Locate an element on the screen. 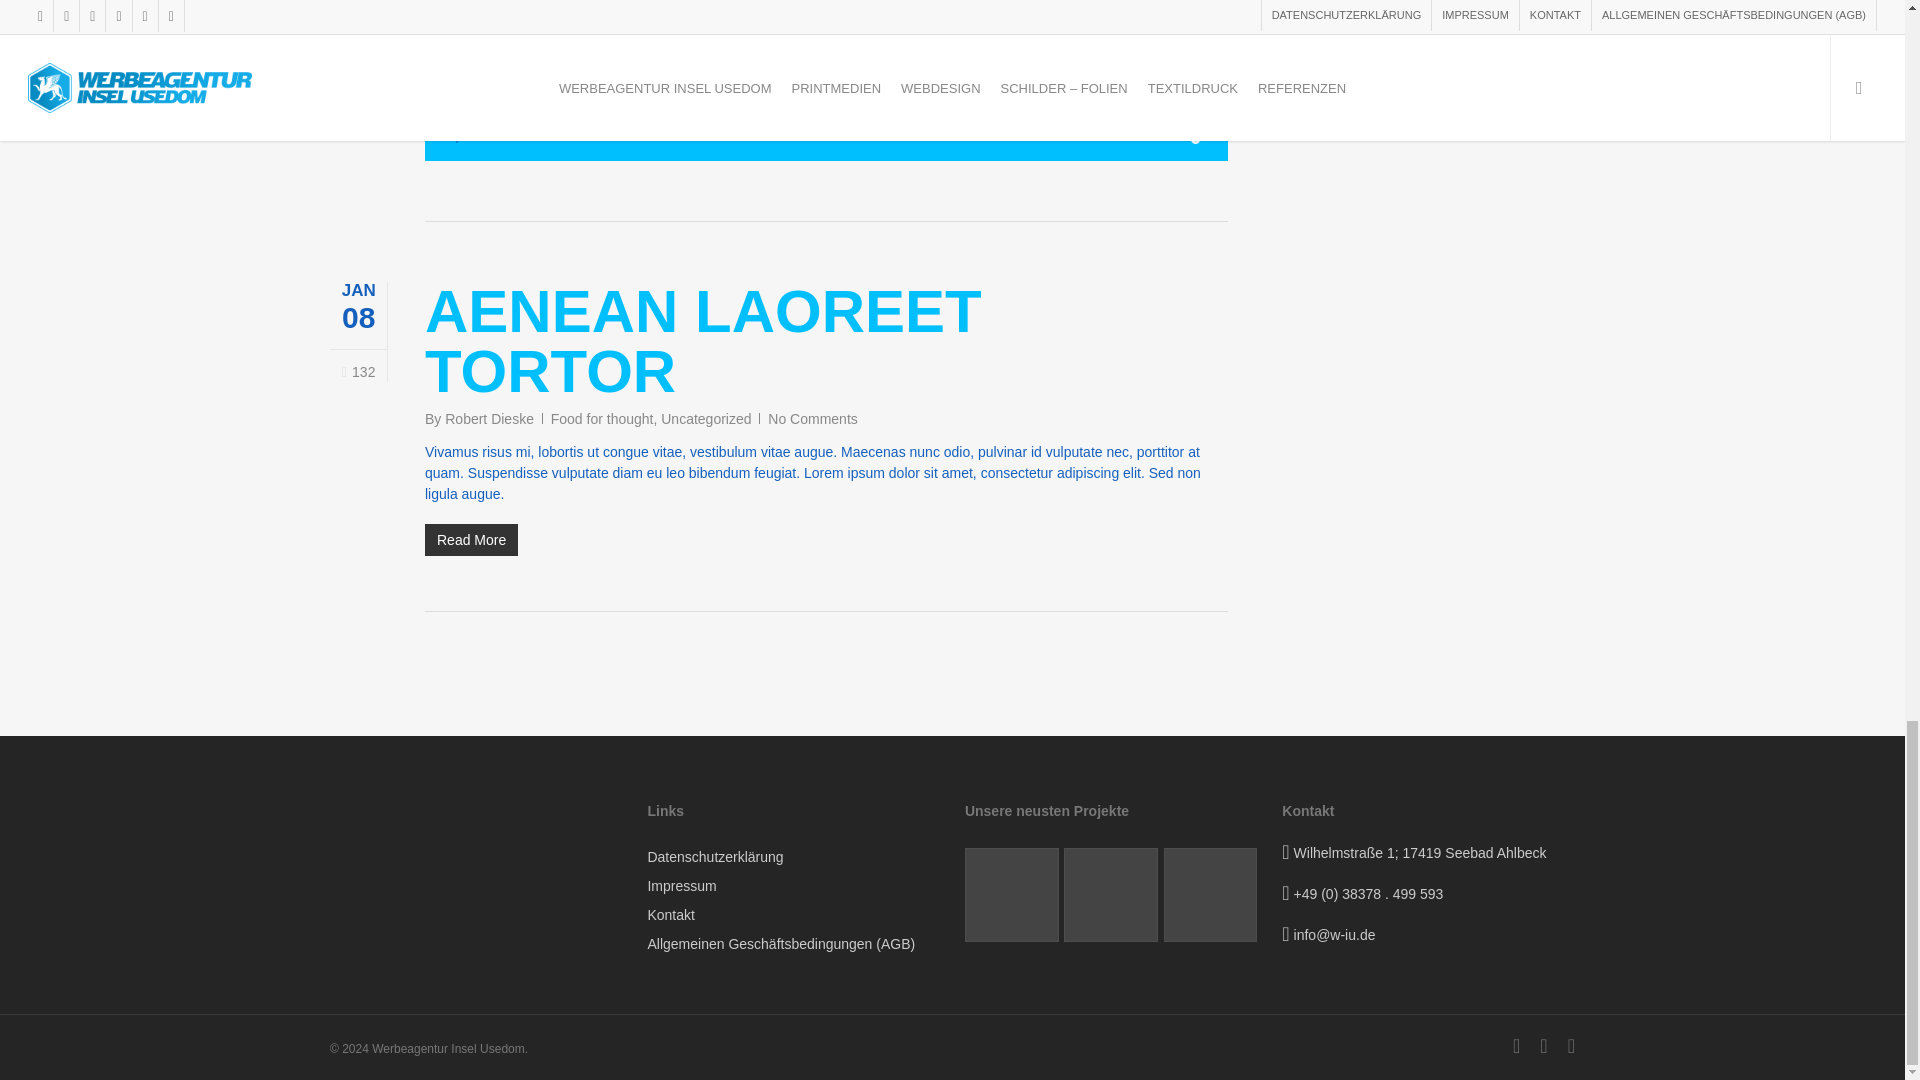  ray ban sunglasses is located at coordinates (774, 51).